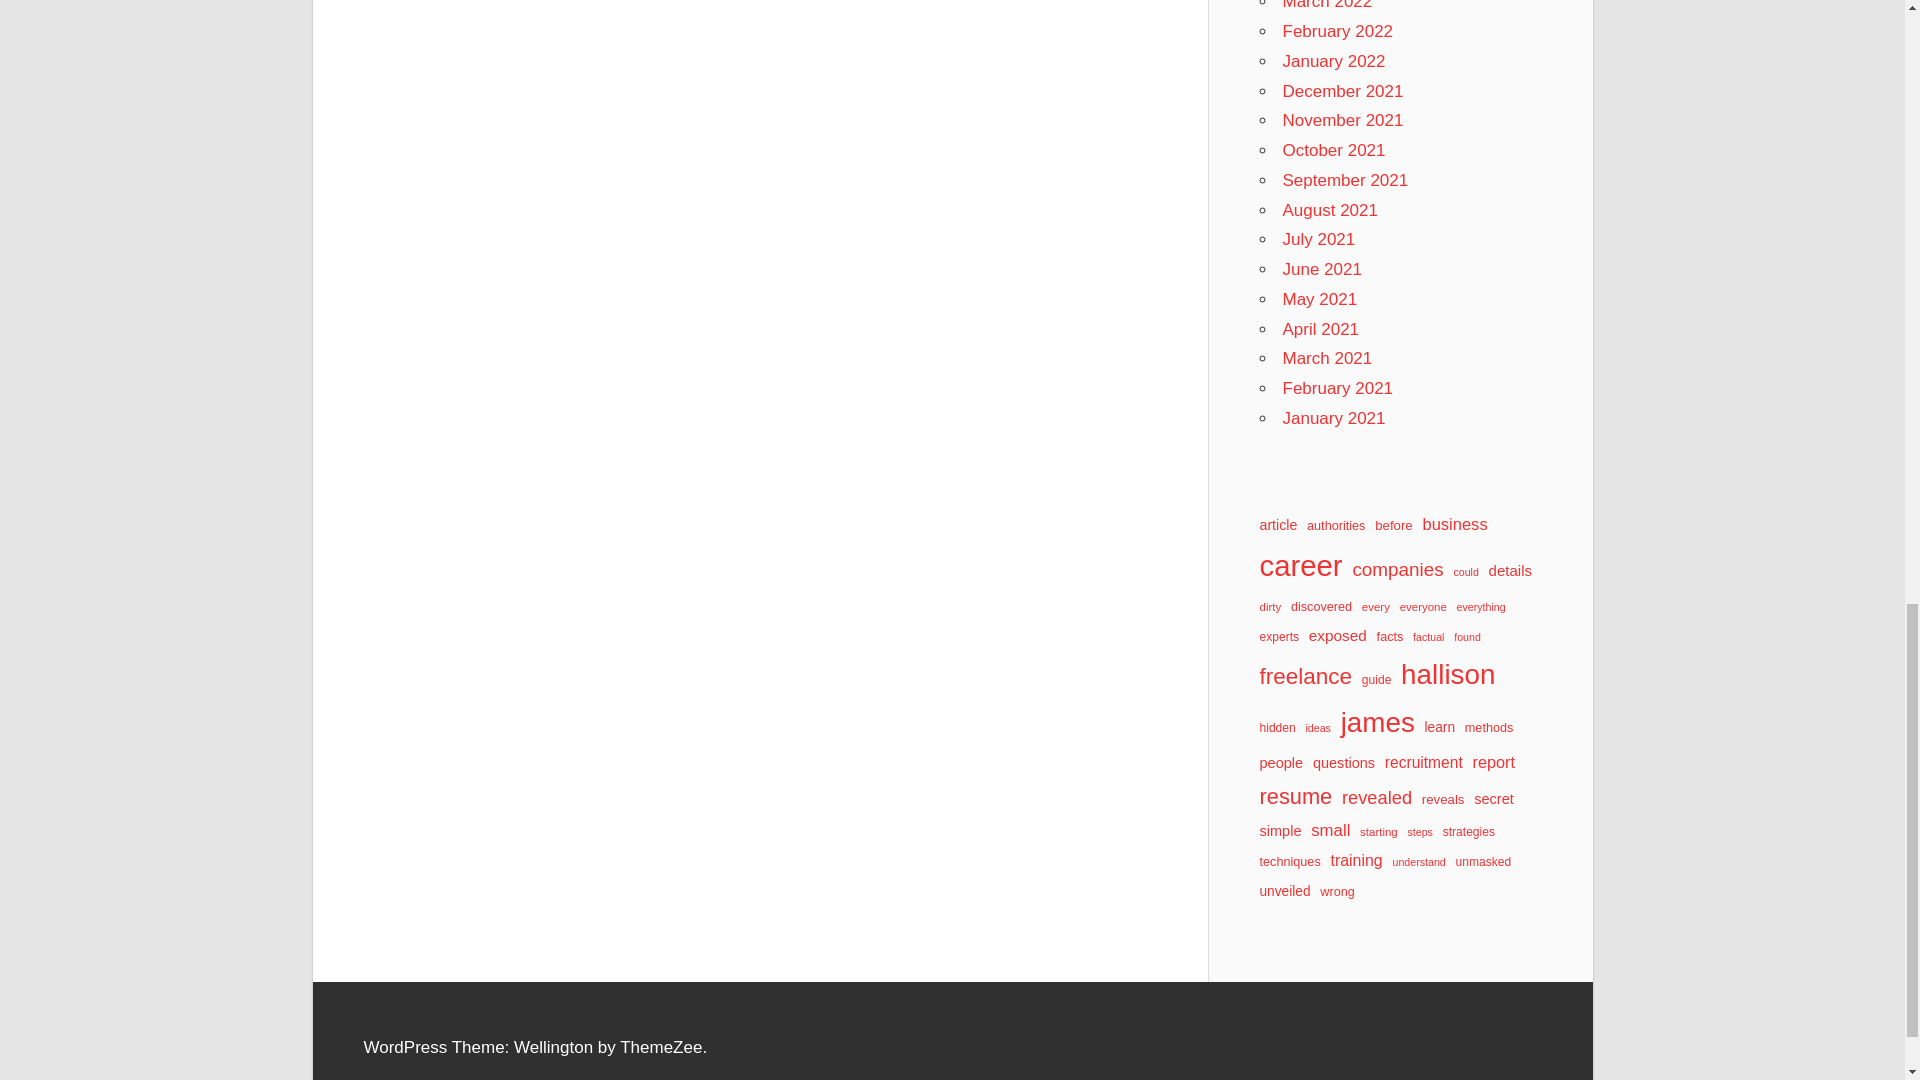 The width and height of the screenshot is (1920, 1080). I want to click on December 2021, so click(1342, 90).